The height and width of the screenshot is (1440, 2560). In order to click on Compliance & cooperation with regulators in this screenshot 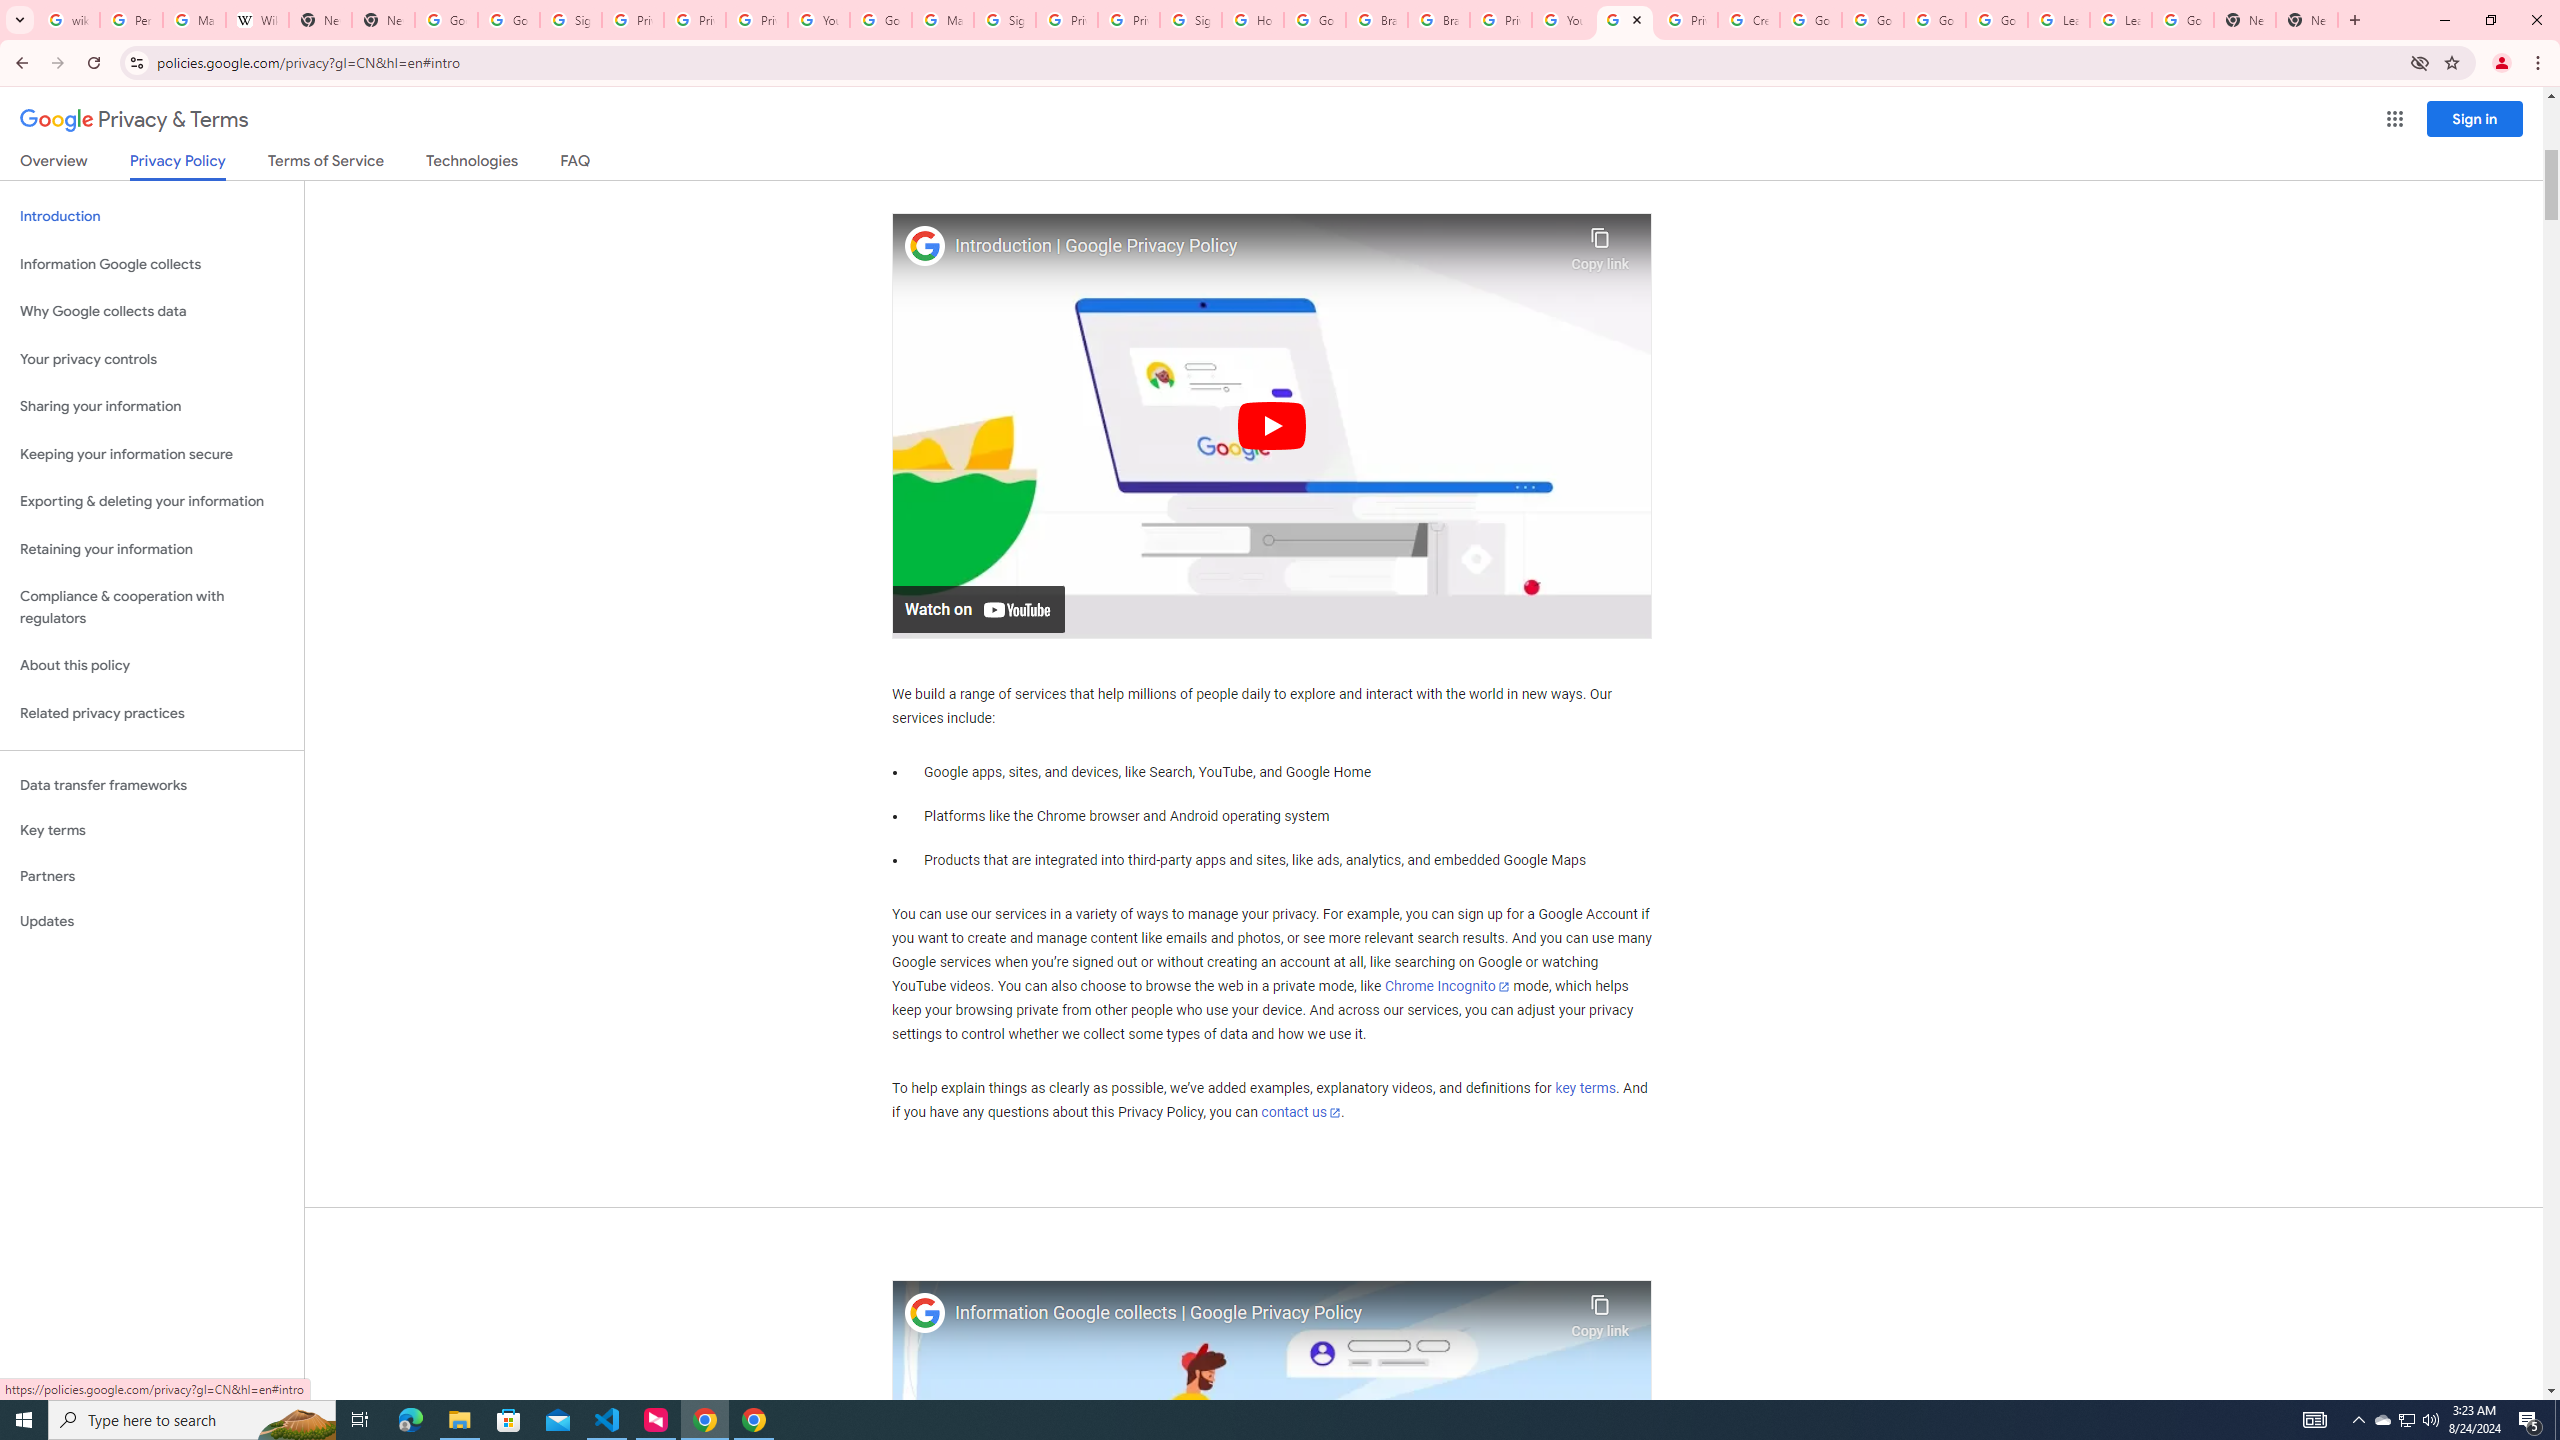, I will do `click(152, 608)`.